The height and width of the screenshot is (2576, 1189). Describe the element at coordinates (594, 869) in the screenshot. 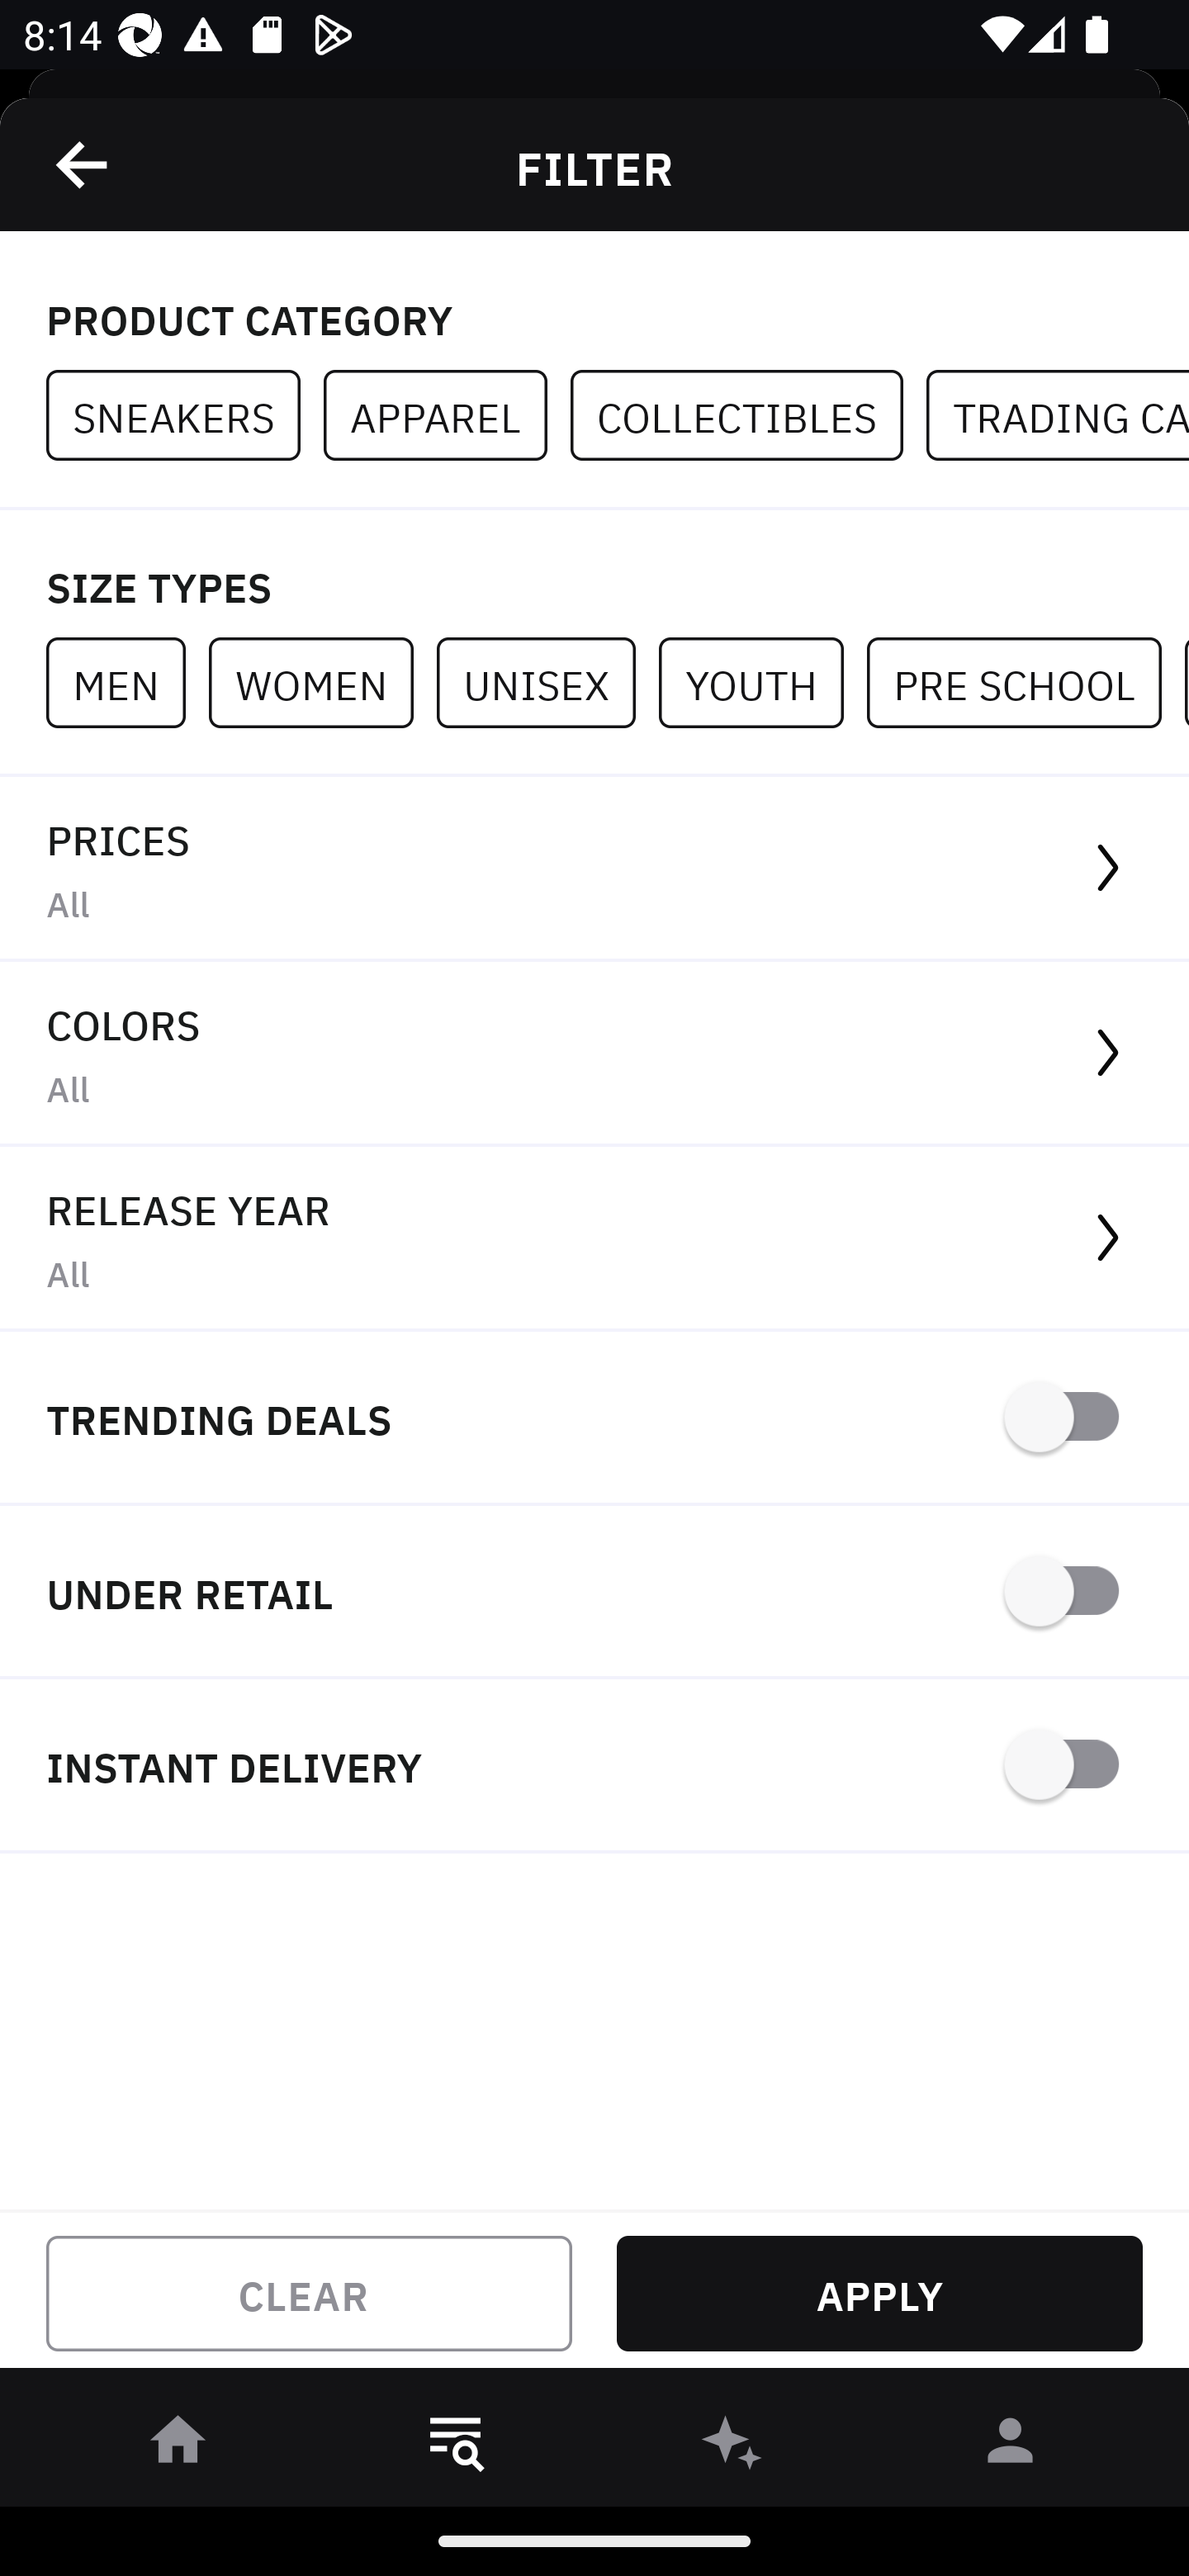

I see `PRICES All` at that location.